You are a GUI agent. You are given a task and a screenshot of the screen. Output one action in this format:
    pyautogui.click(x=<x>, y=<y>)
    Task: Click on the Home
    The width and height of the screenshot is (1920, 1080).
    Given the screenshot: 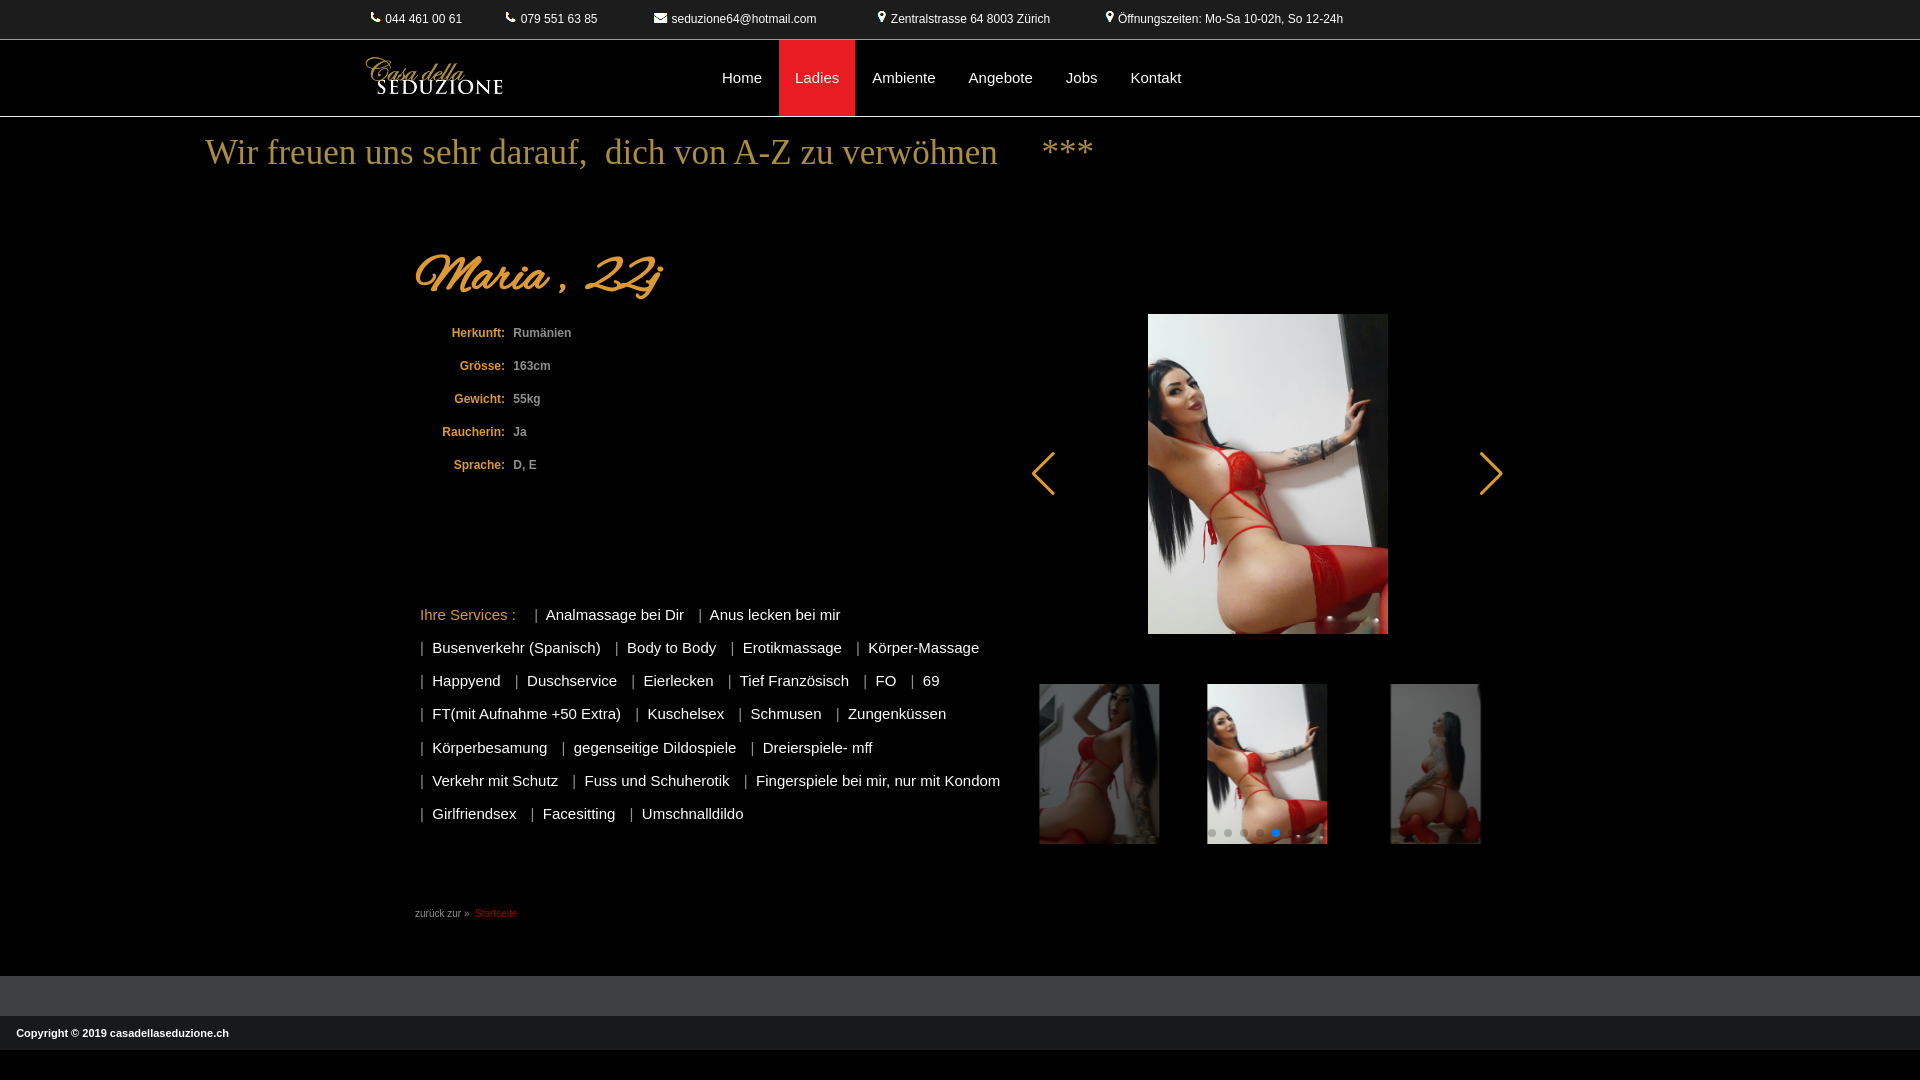 What is the action you would take?
    pyautogui.click(x=742, y=78)
    